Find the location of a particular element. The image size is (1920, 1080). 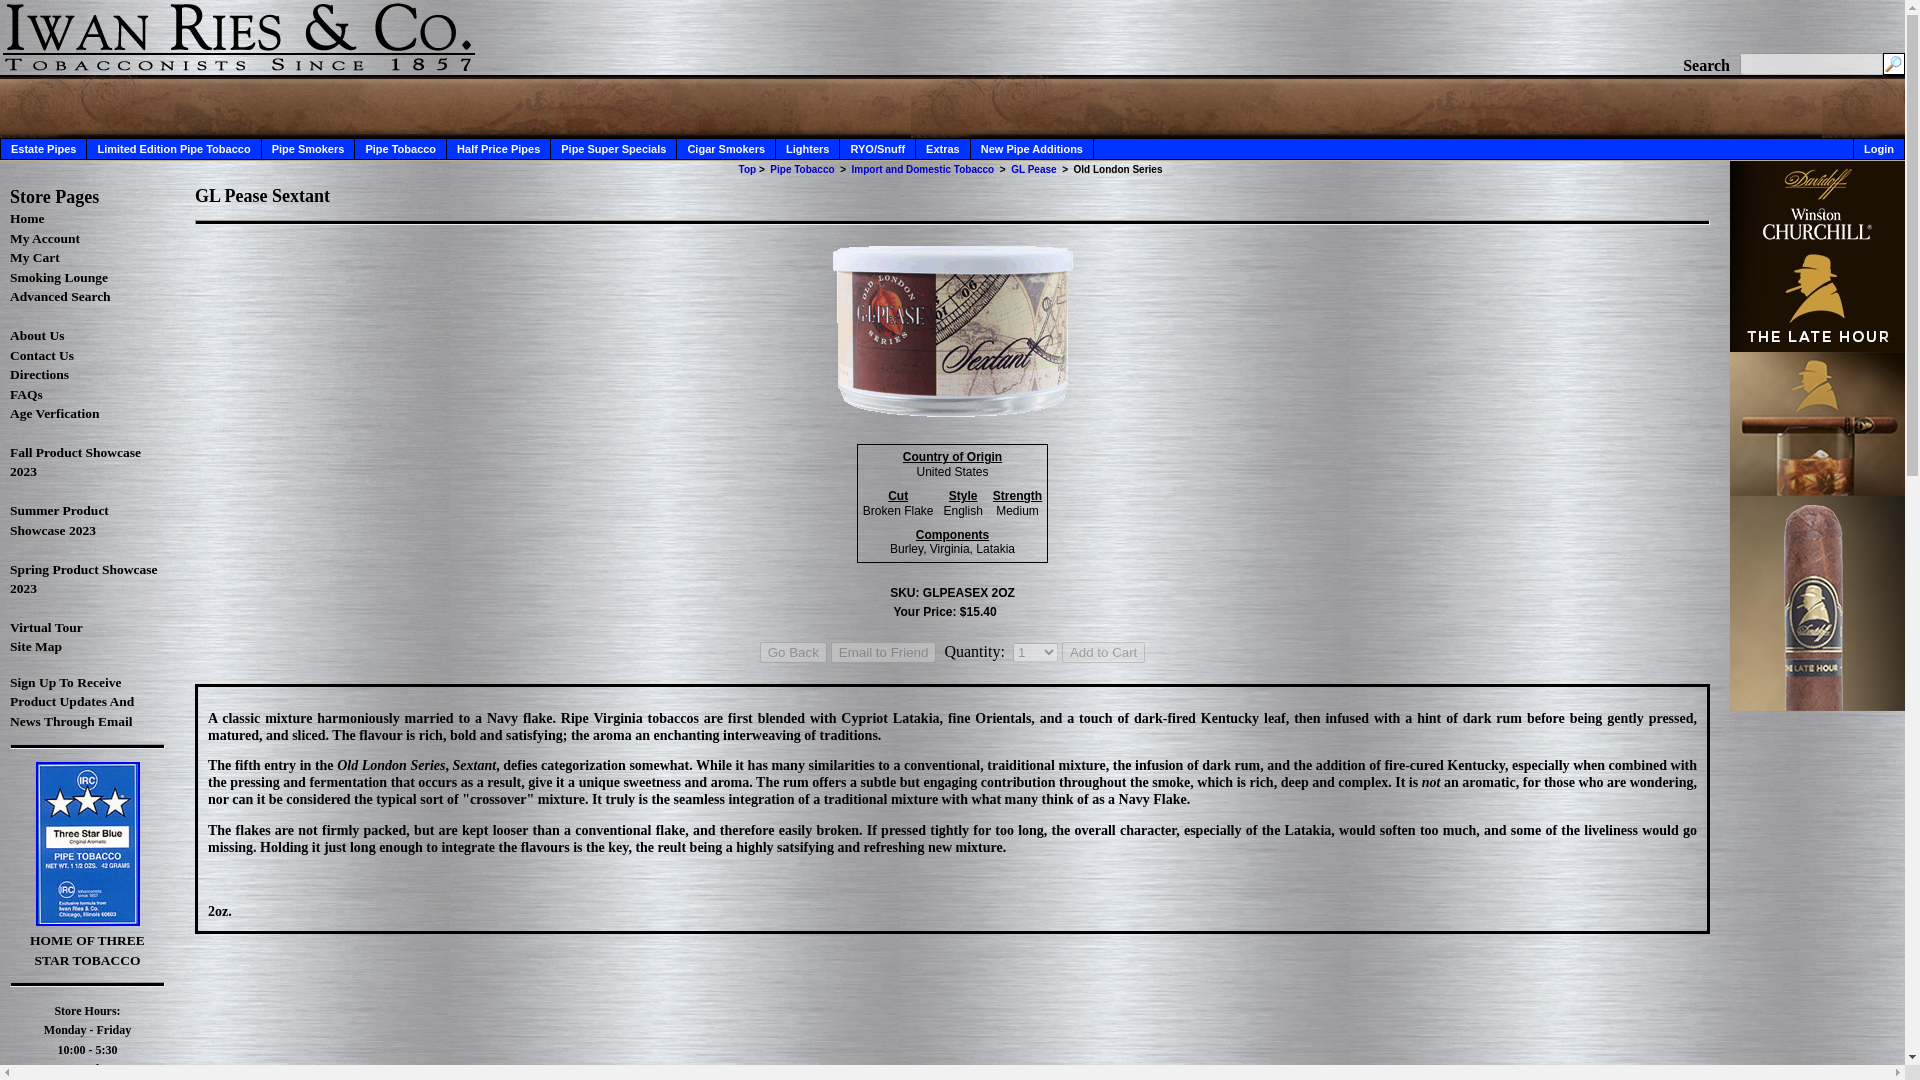

Pipe Smokers is located at coordinates (308, 148).